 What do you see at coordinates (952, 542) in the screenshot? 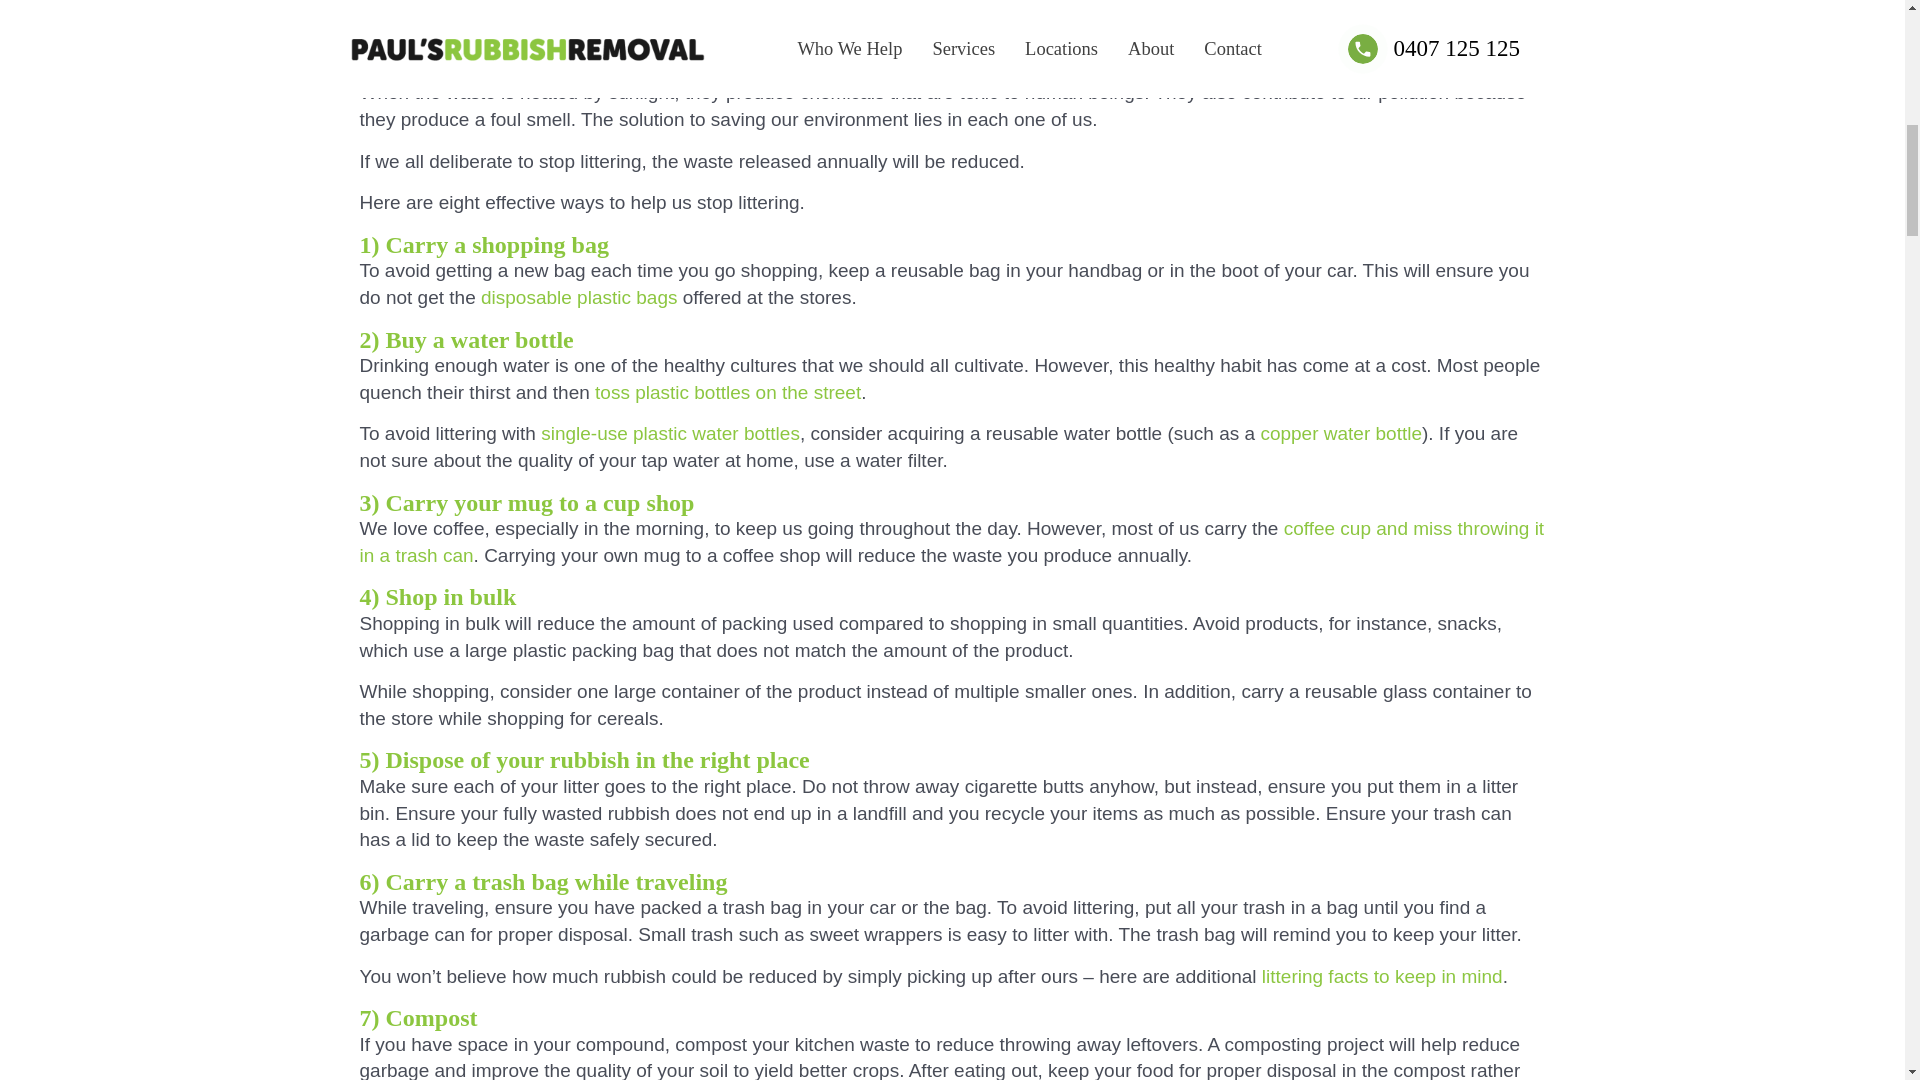
I see `coffee cup and miss throwing it in a trash can` at bounding box center [952, 542].